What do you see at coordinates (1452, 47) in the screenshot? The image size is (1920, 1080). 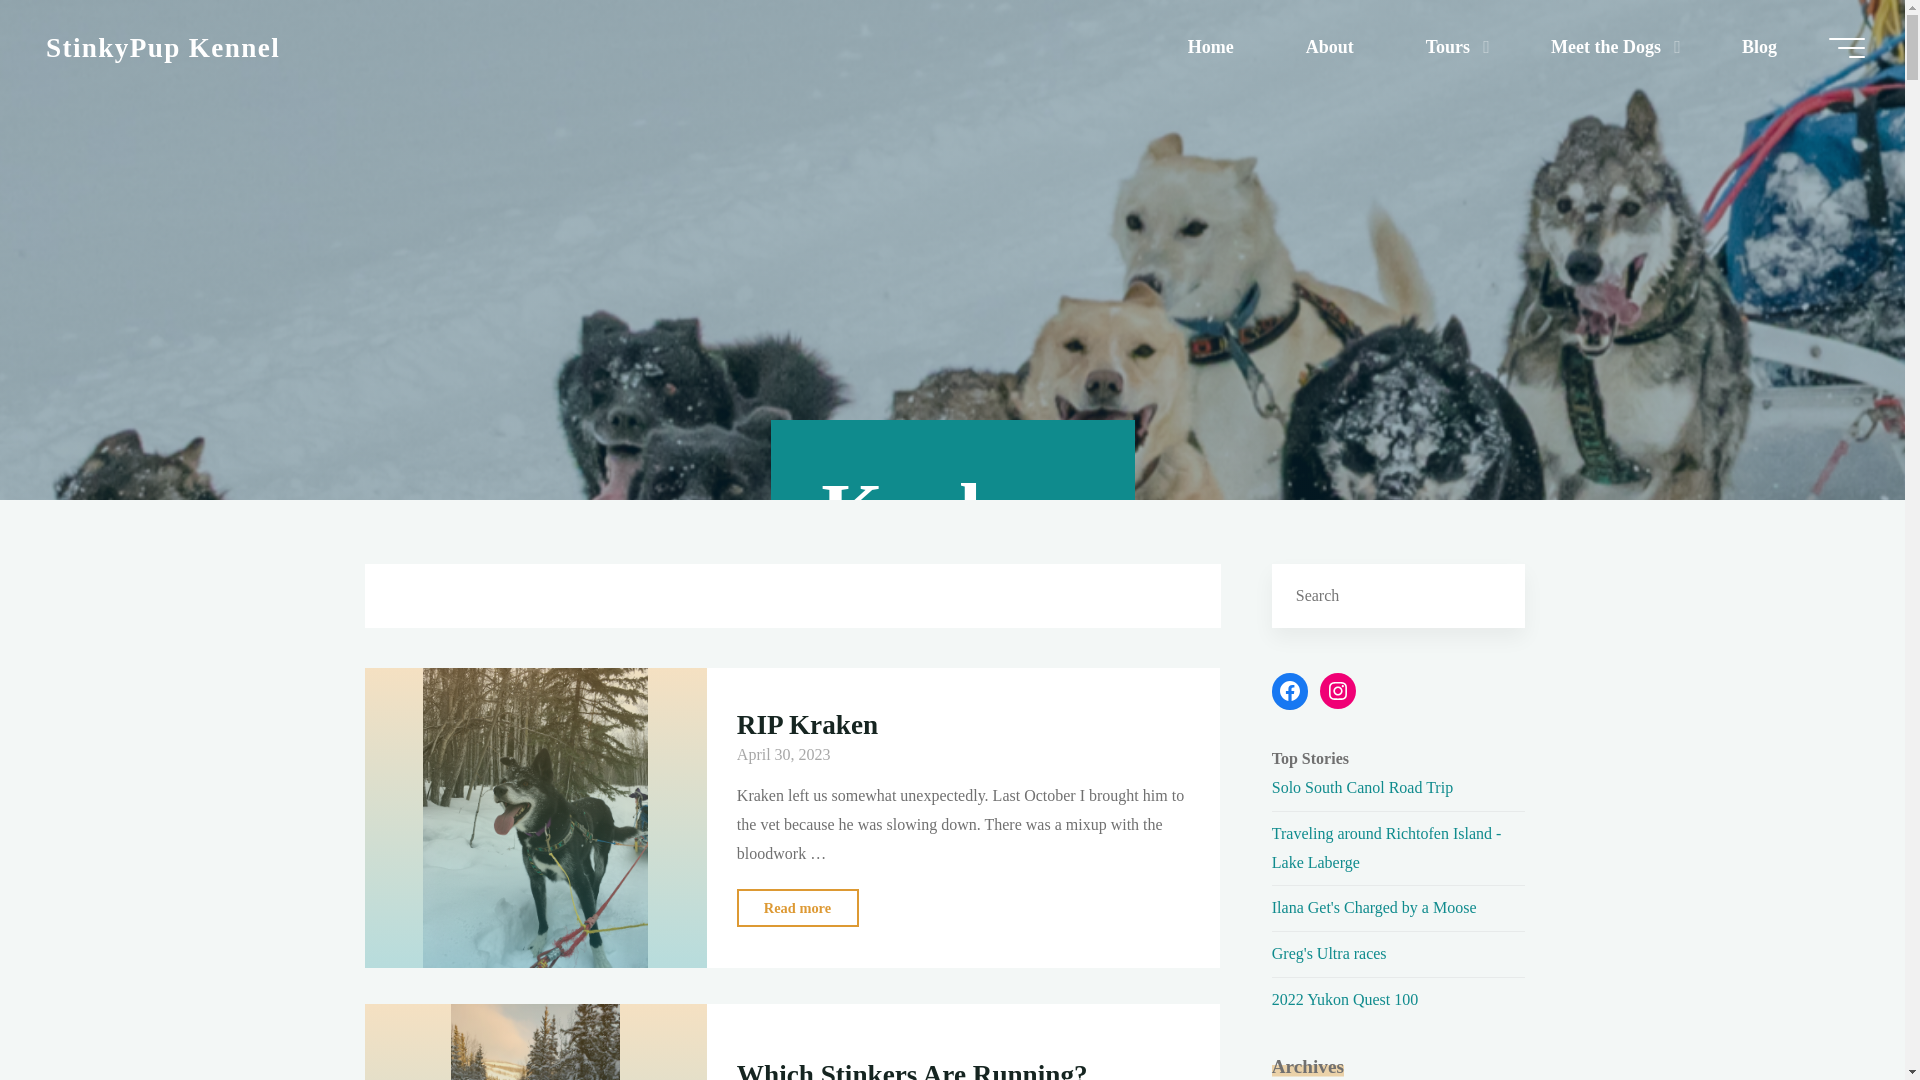 I see `Tours` at bounding box center [1452, 47].